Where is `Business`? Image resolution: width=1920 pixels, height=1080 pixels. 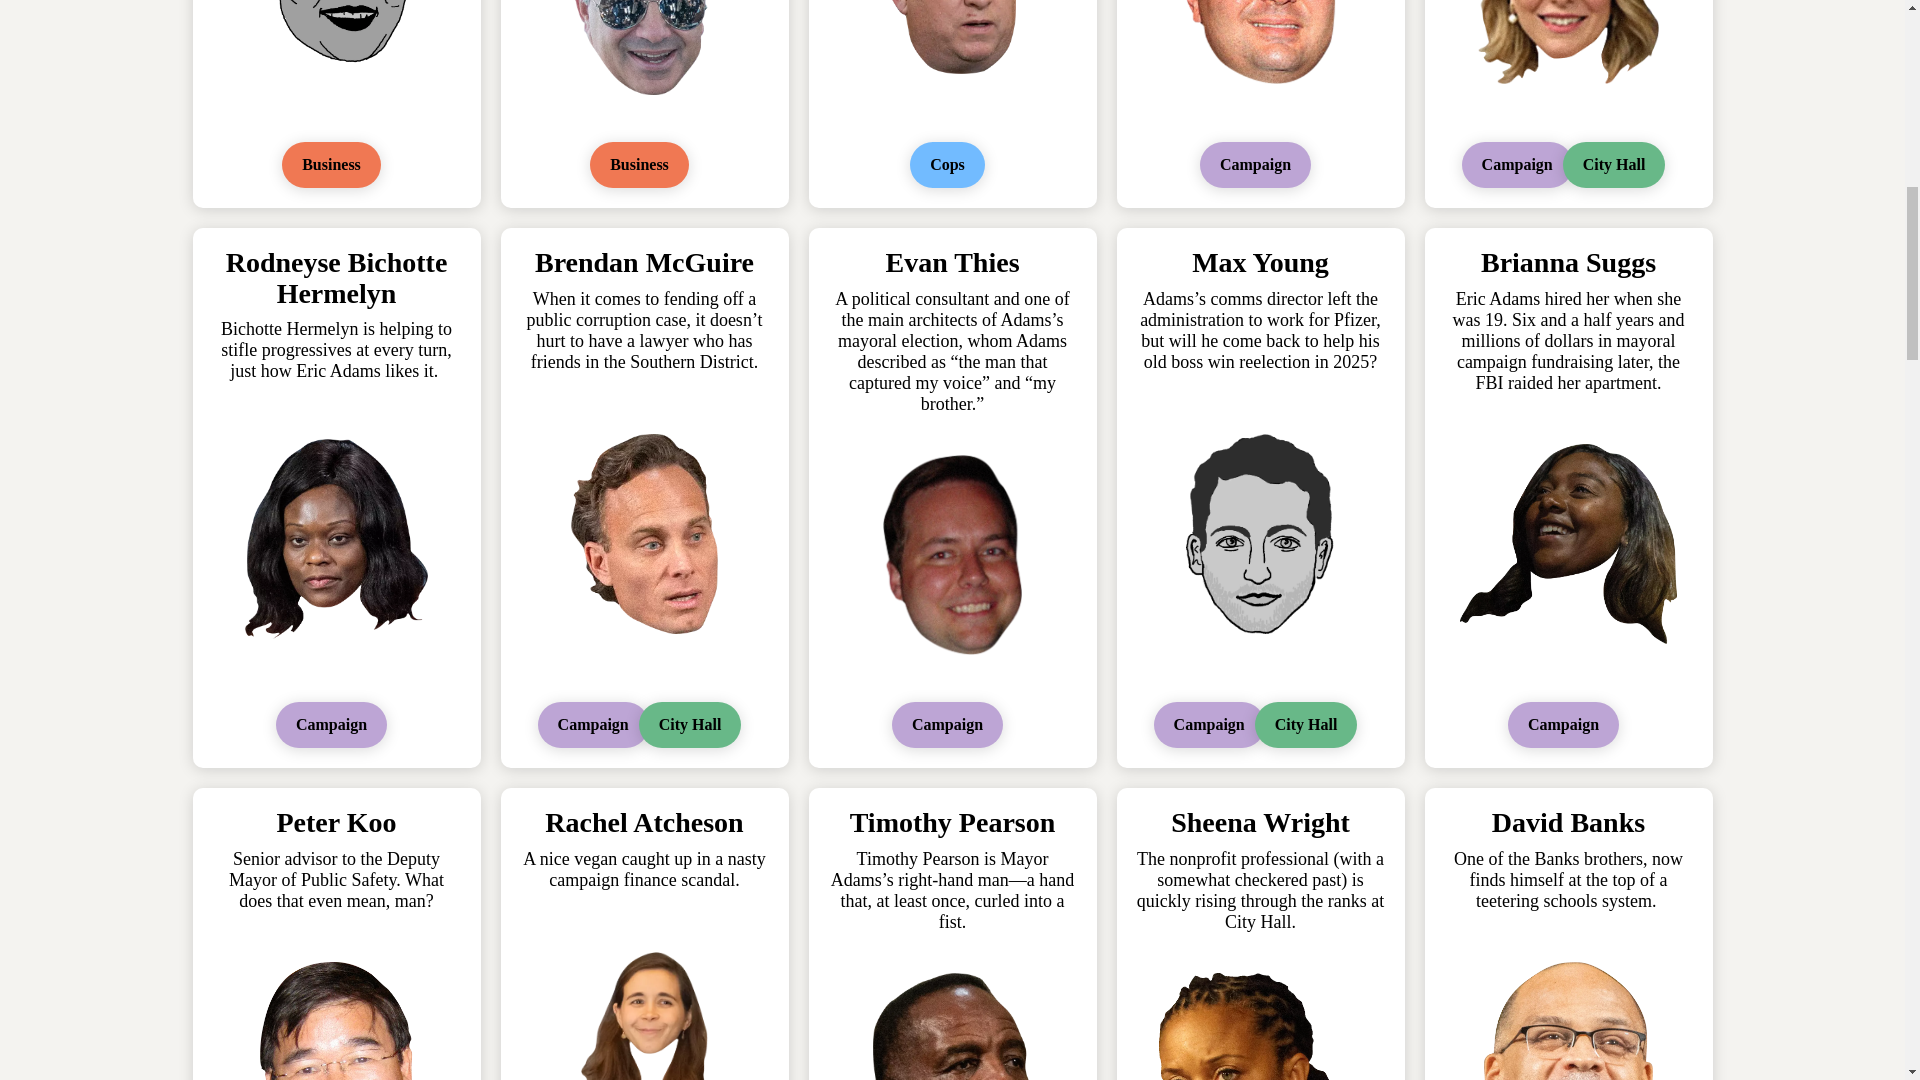 Business is located at coordinates (331, 164).